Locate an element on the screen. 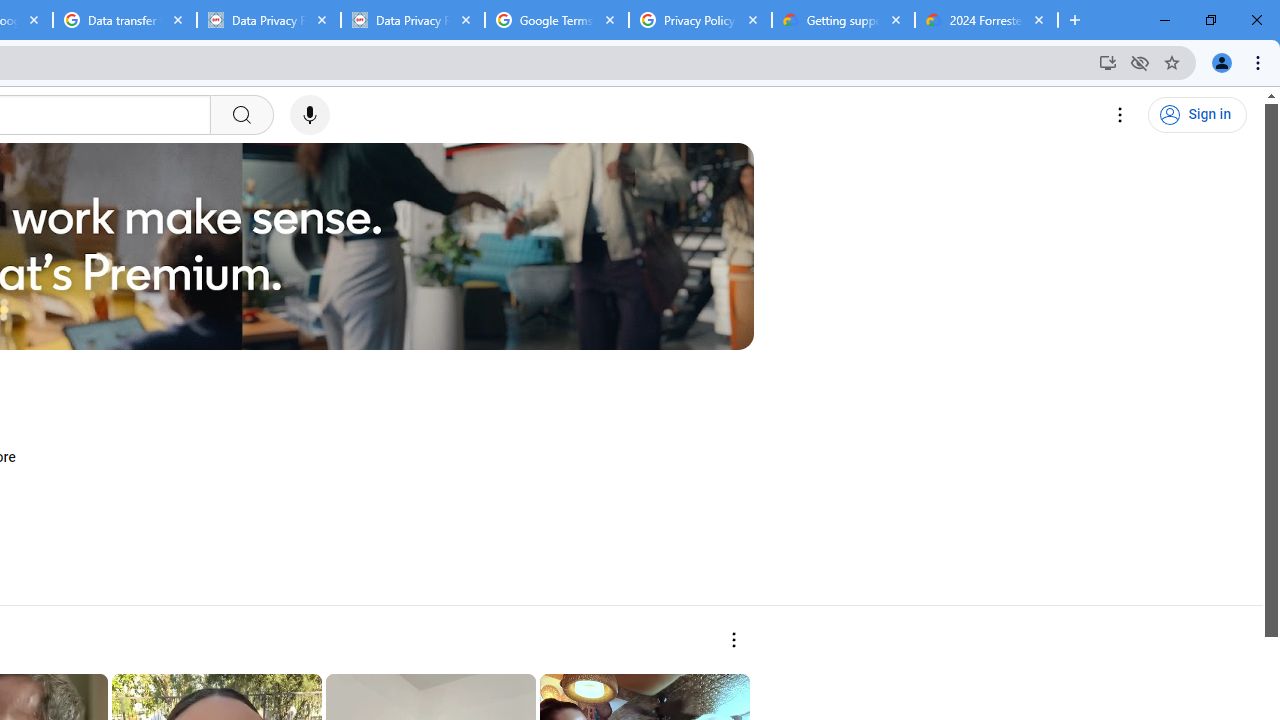  Settings is located at coordinates (1120, 115).